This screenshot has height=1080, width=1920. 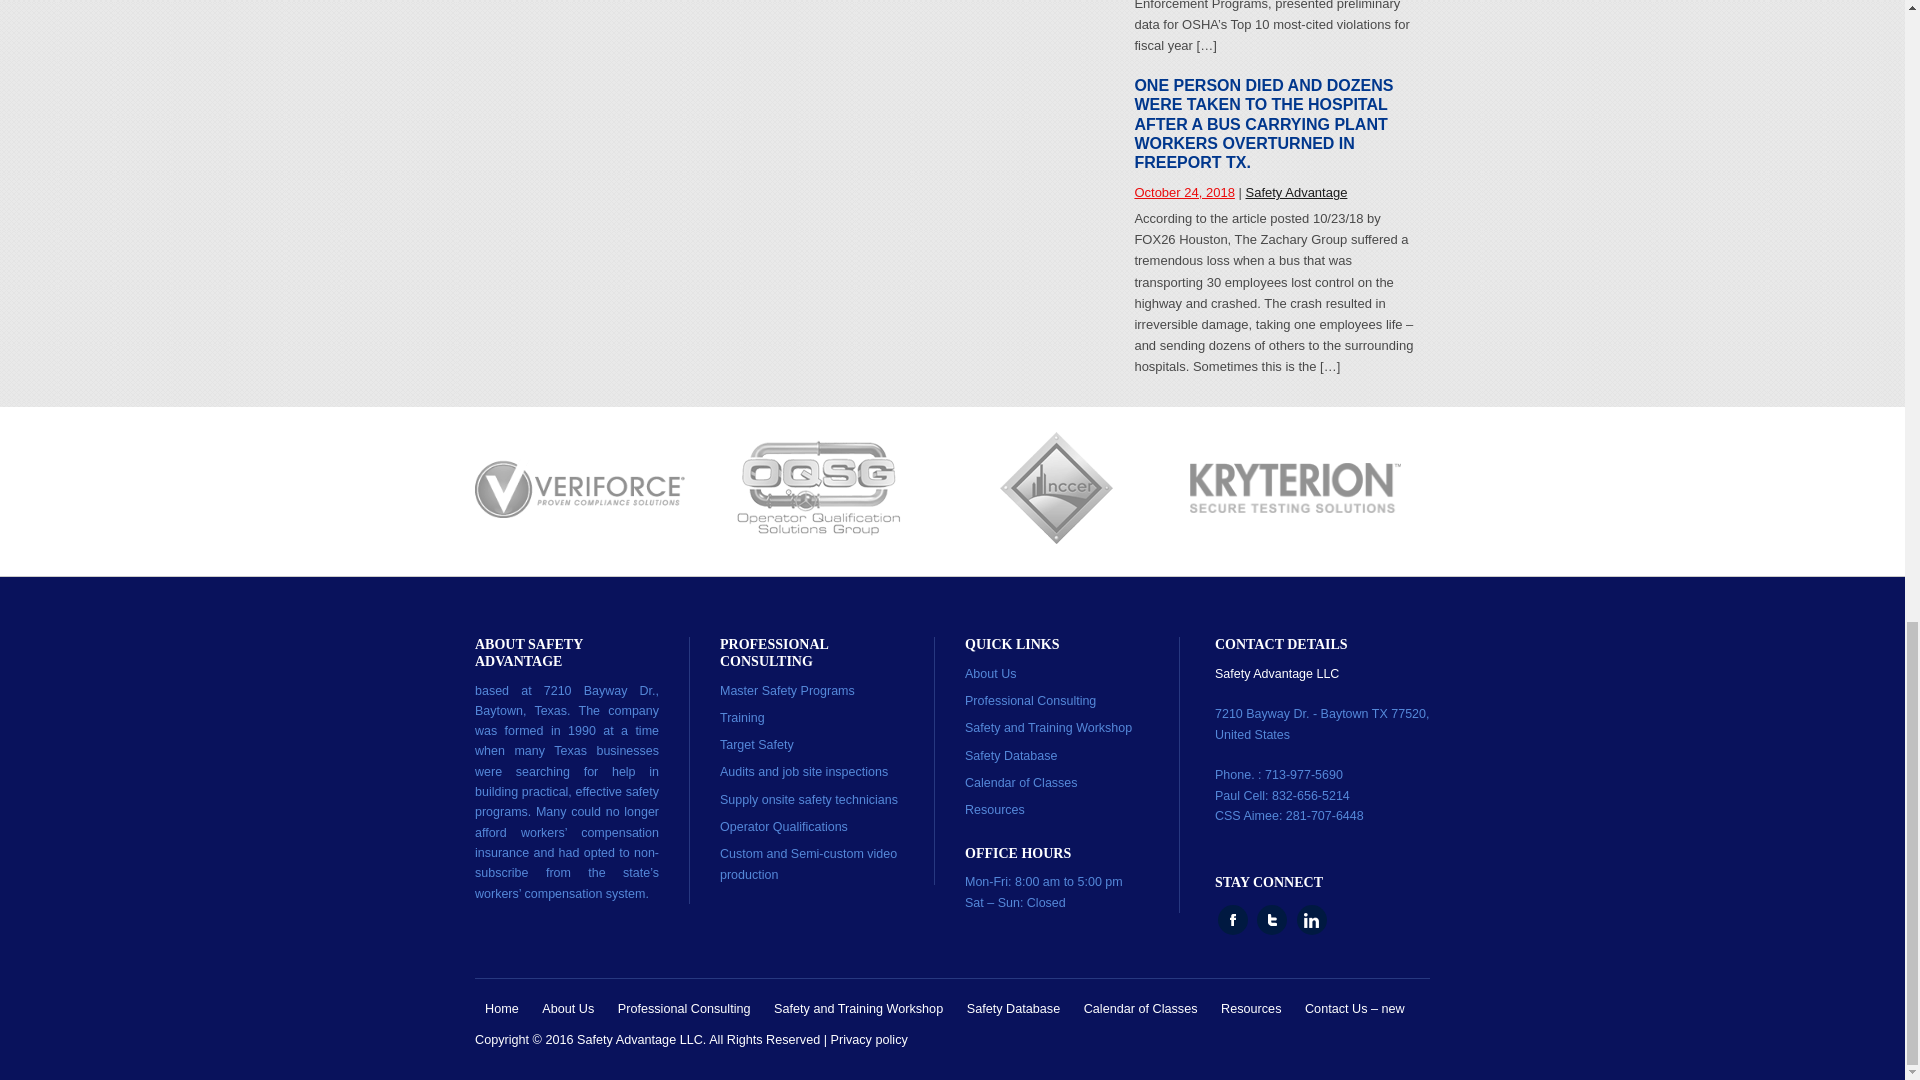 What do you see at coordinates (787, 690) in the screenshot?
I see `Master Safety Programs` at bounding box center [787, 690].